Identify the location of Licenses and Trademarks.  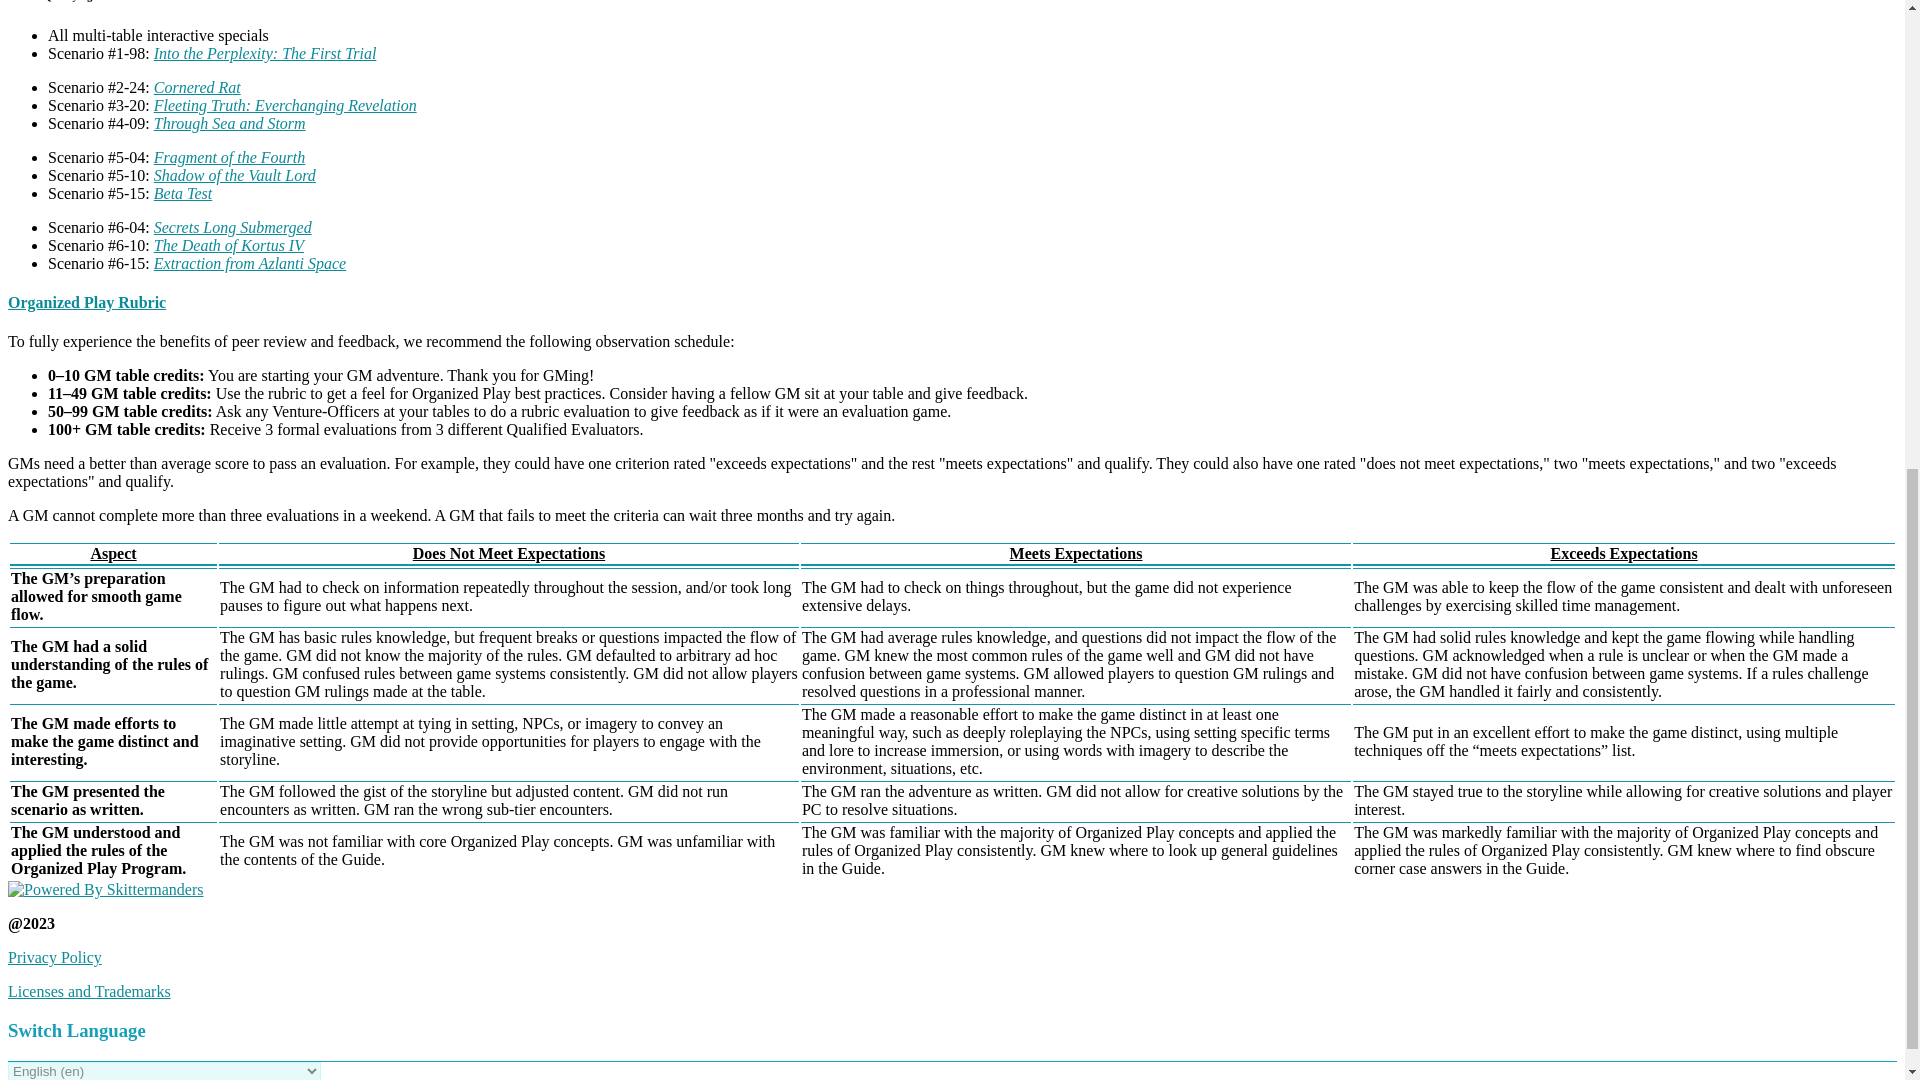
(88, 991).